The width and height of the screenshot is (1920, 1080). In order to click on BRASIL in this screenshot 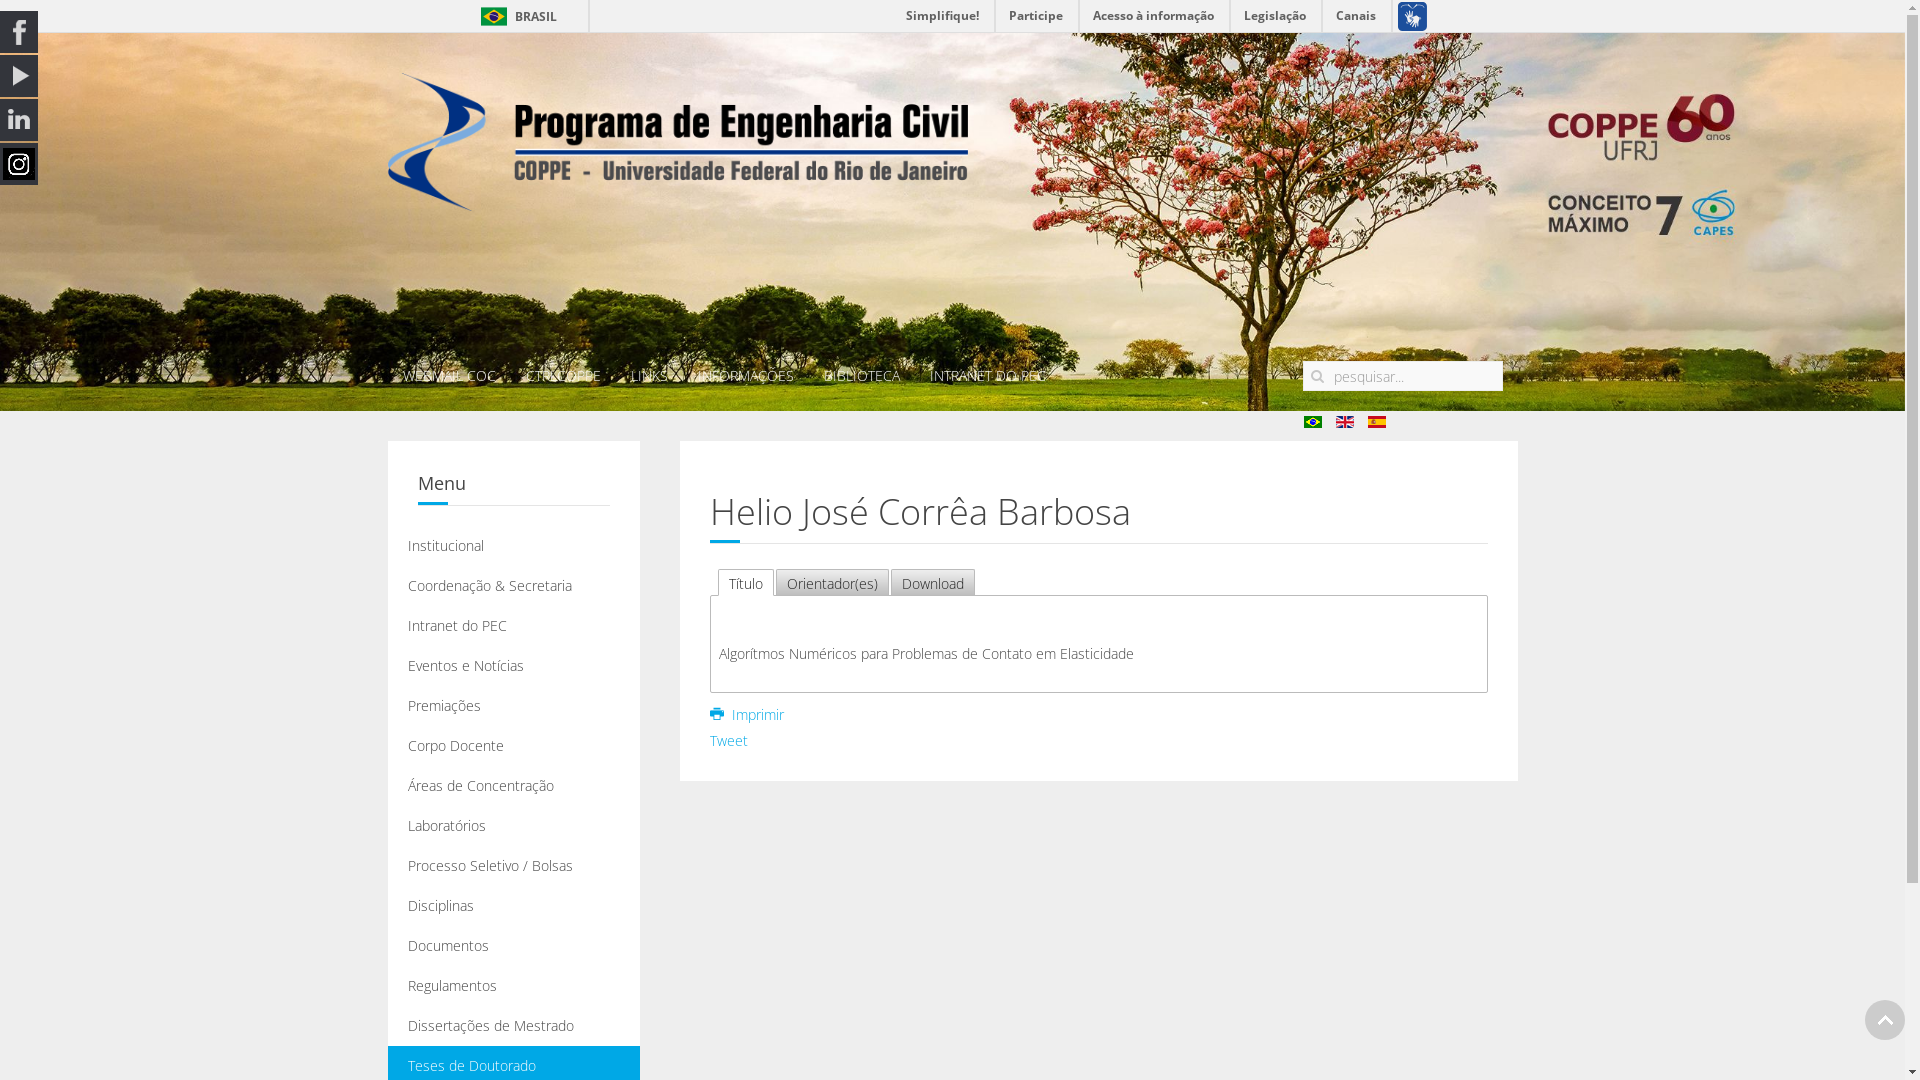, I will do `click(514, 16)`.